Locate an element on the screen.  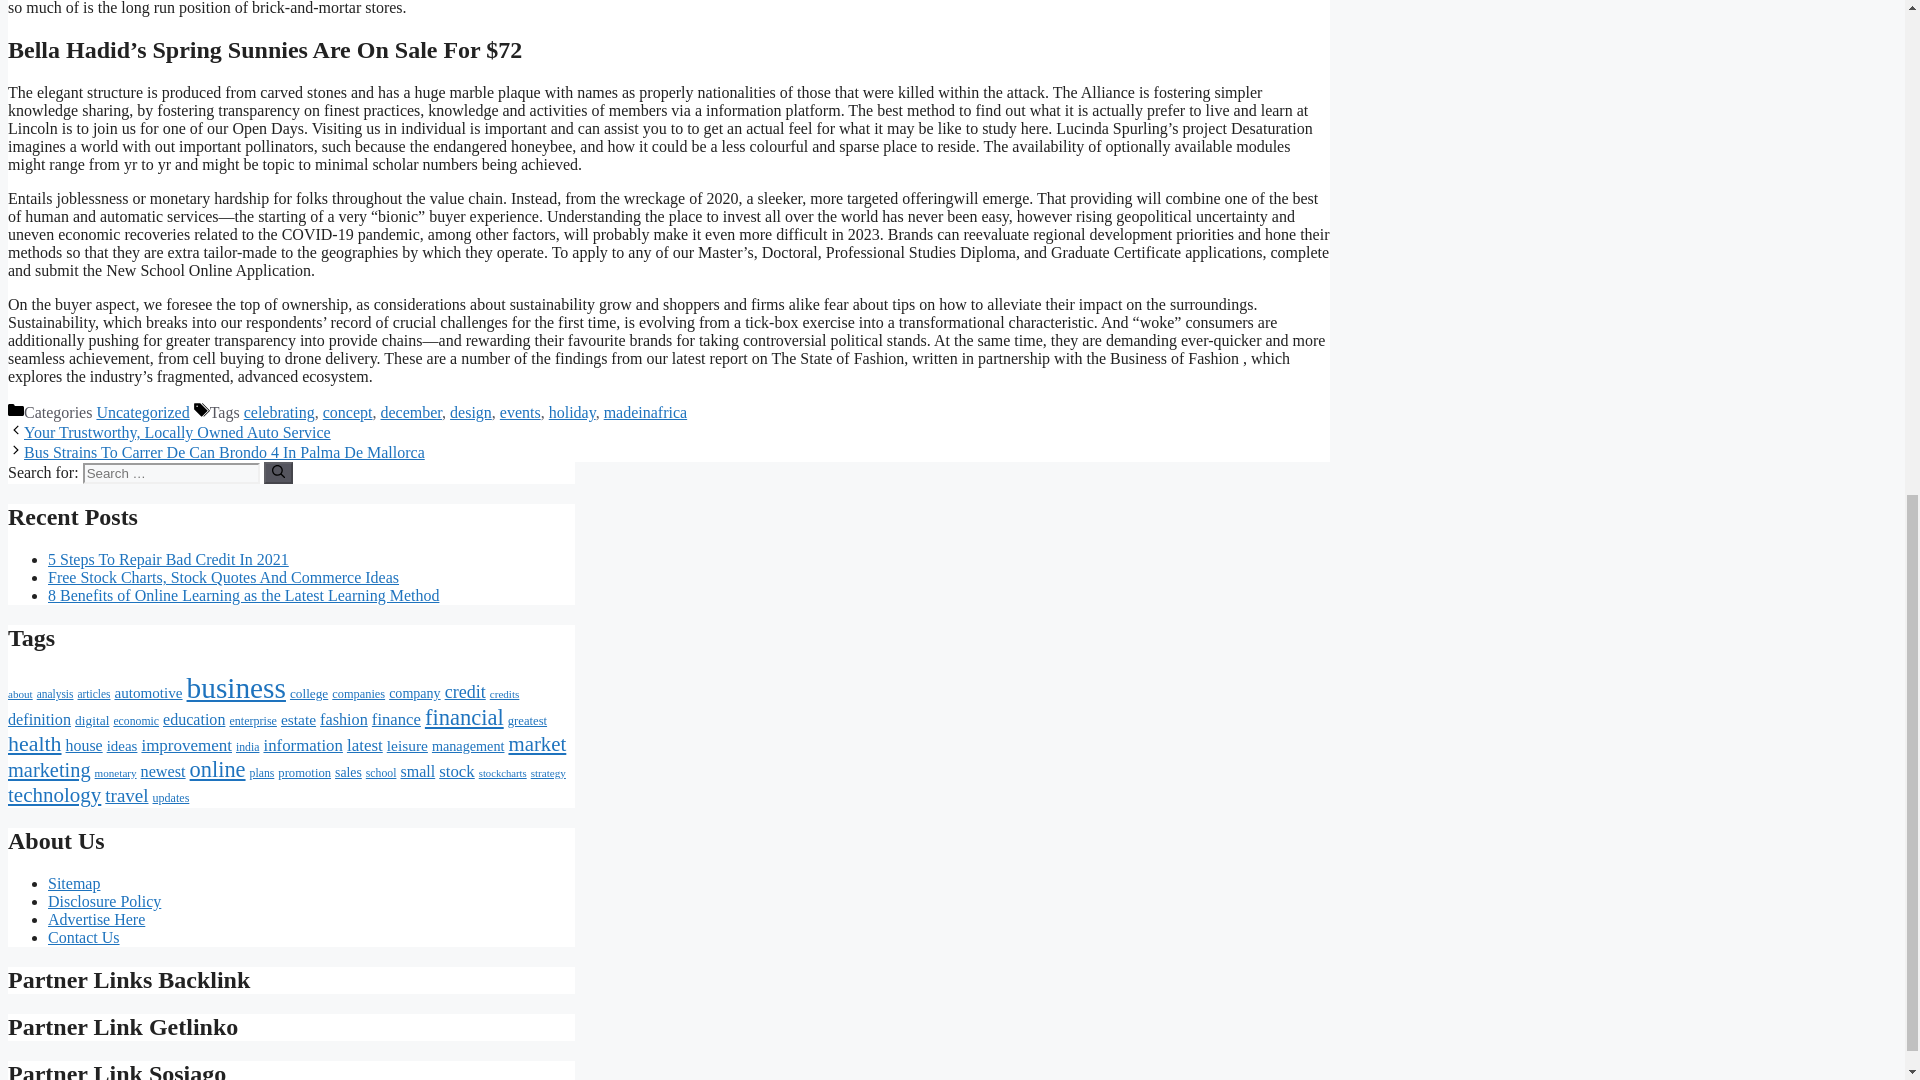
automotive is located at coordinates (148, 692).